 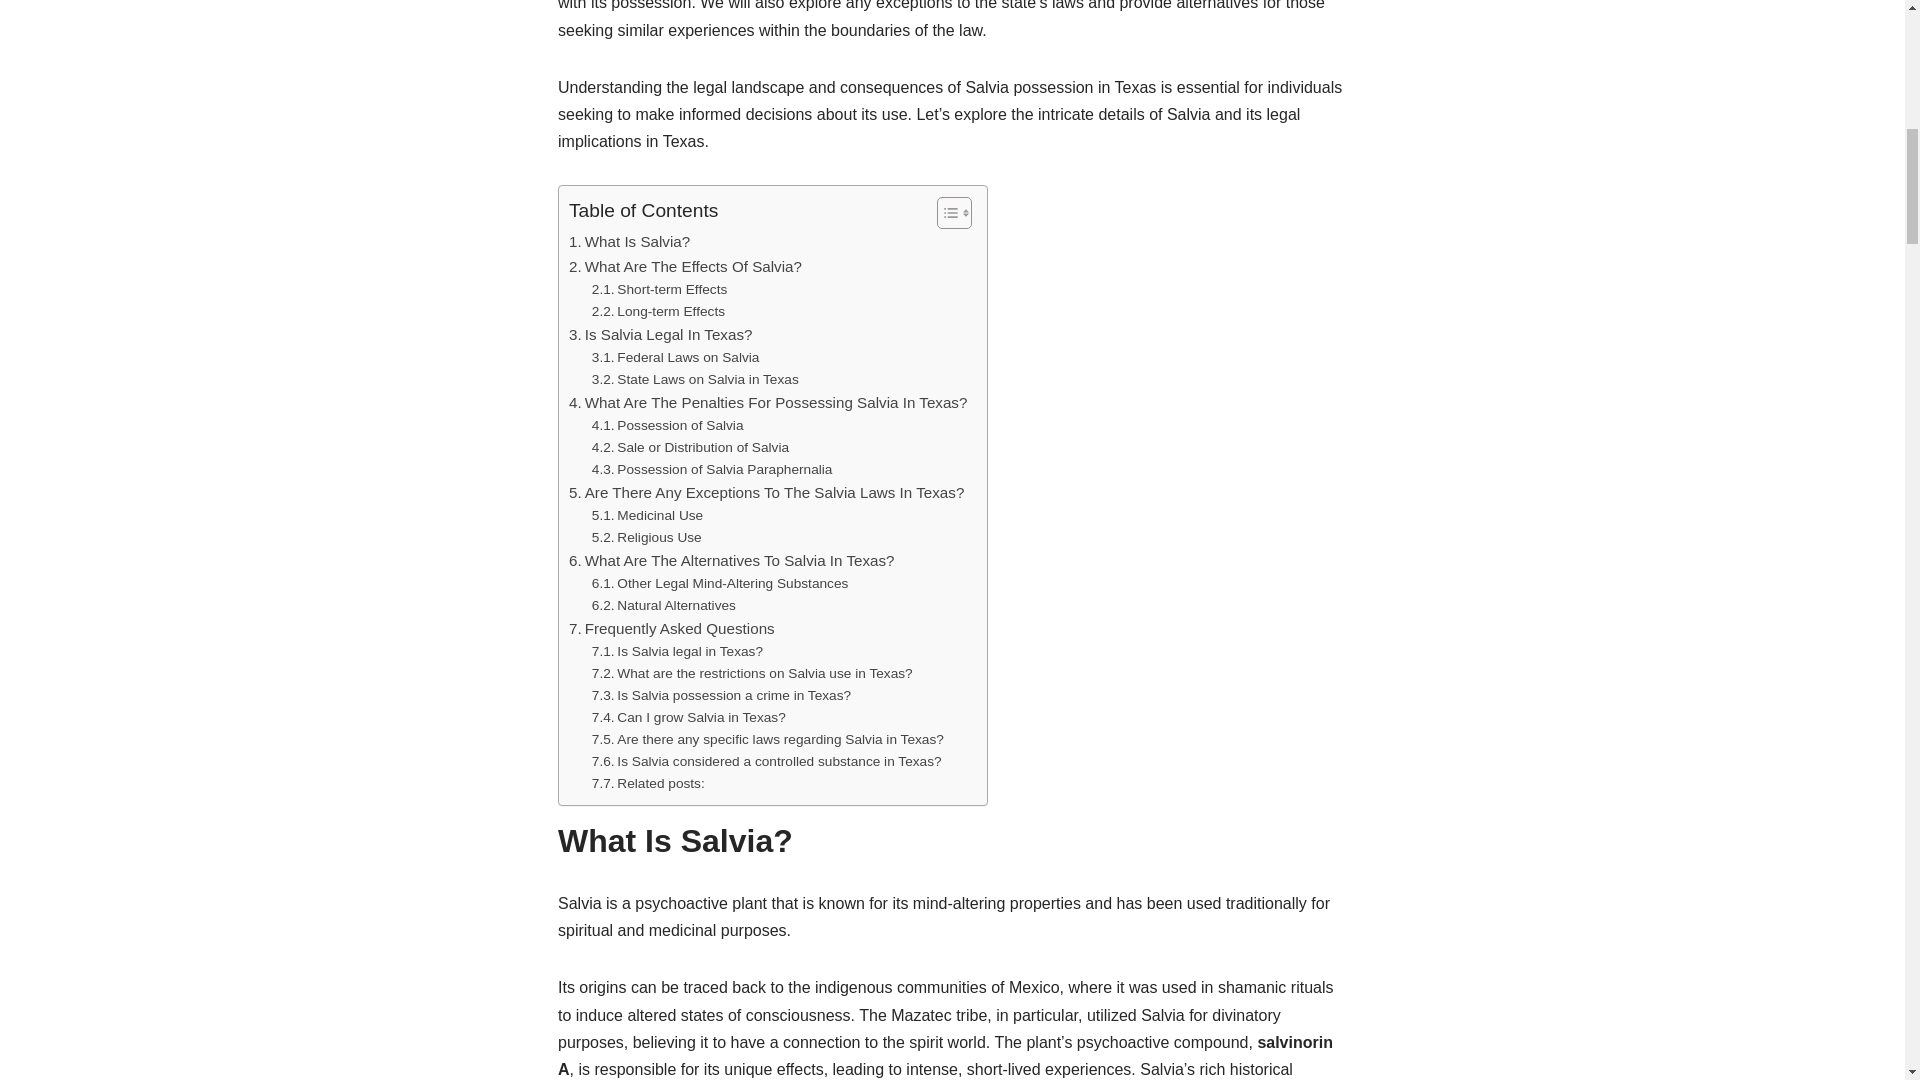 I want to click on Possession of Salvia, so click(x=668, y=426).